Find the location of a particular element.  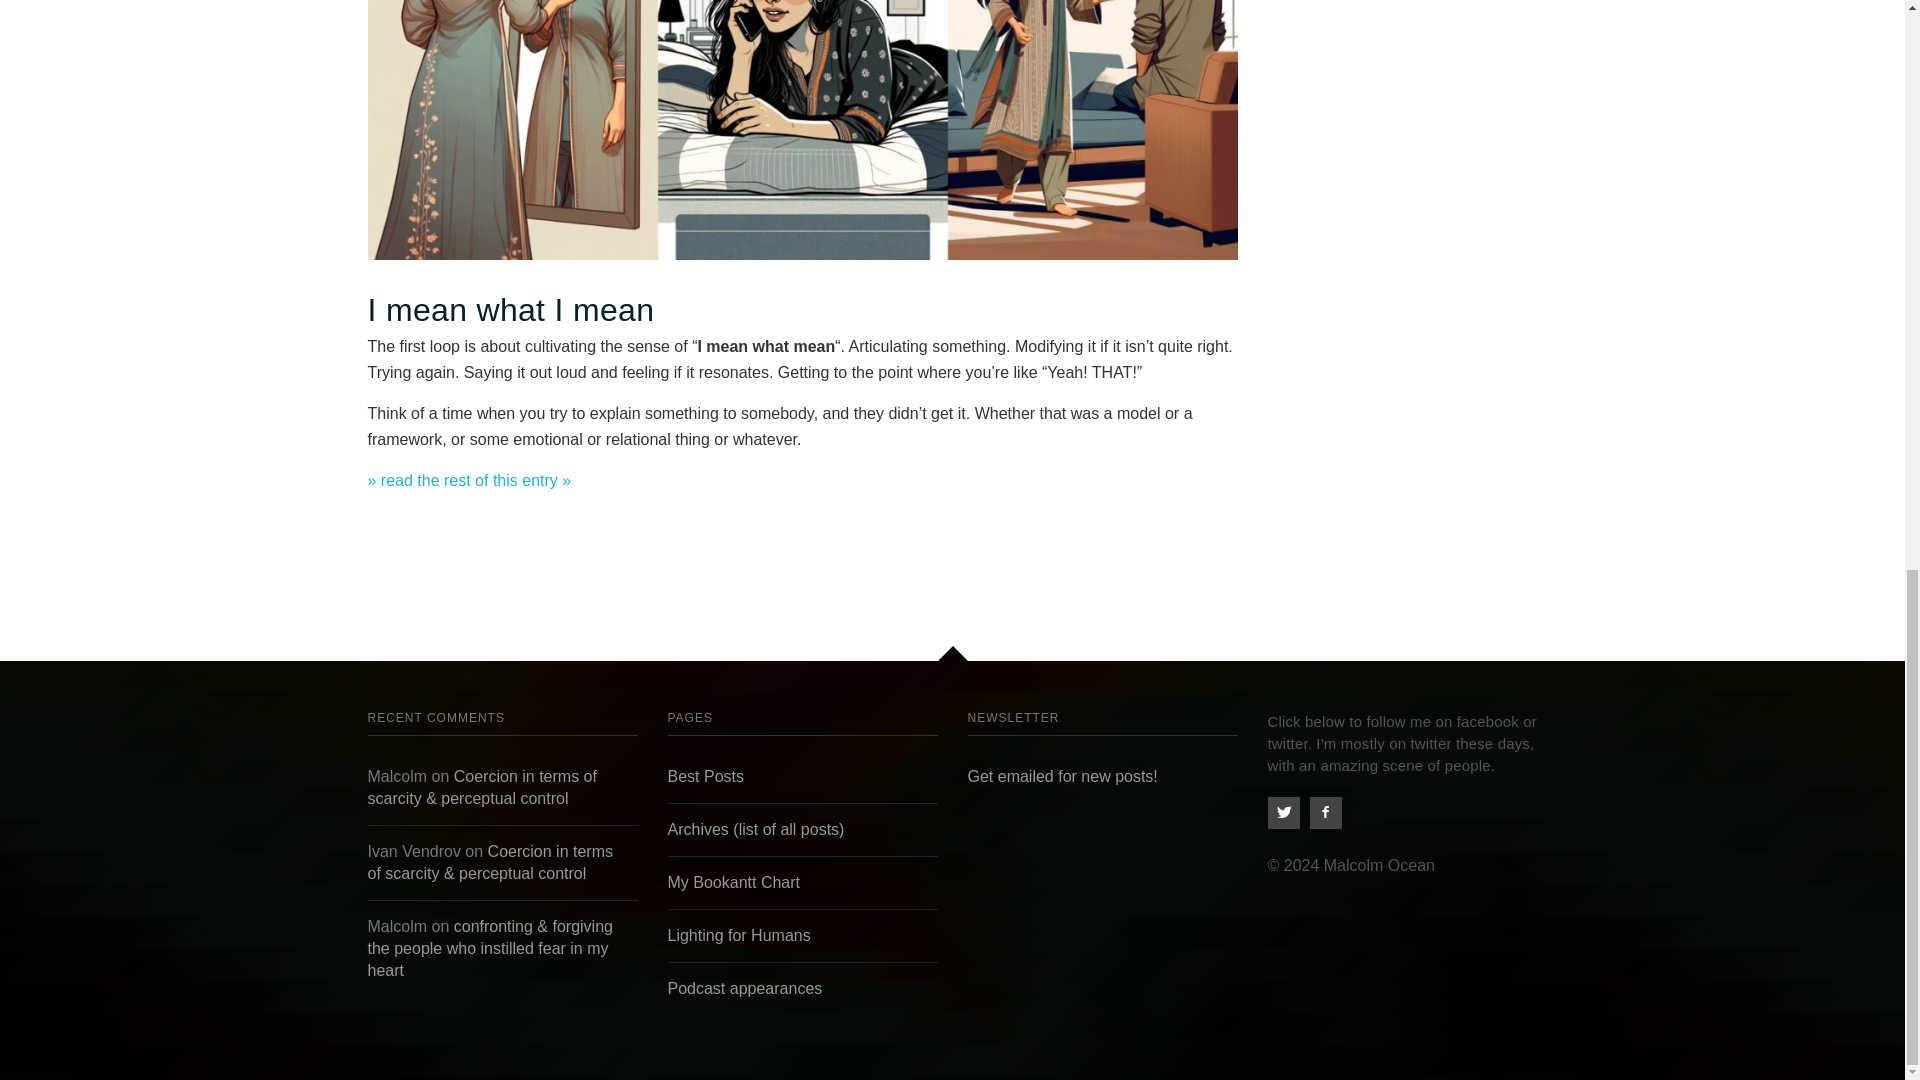

My Bookantt Chart is located at coordinates (734, 882).